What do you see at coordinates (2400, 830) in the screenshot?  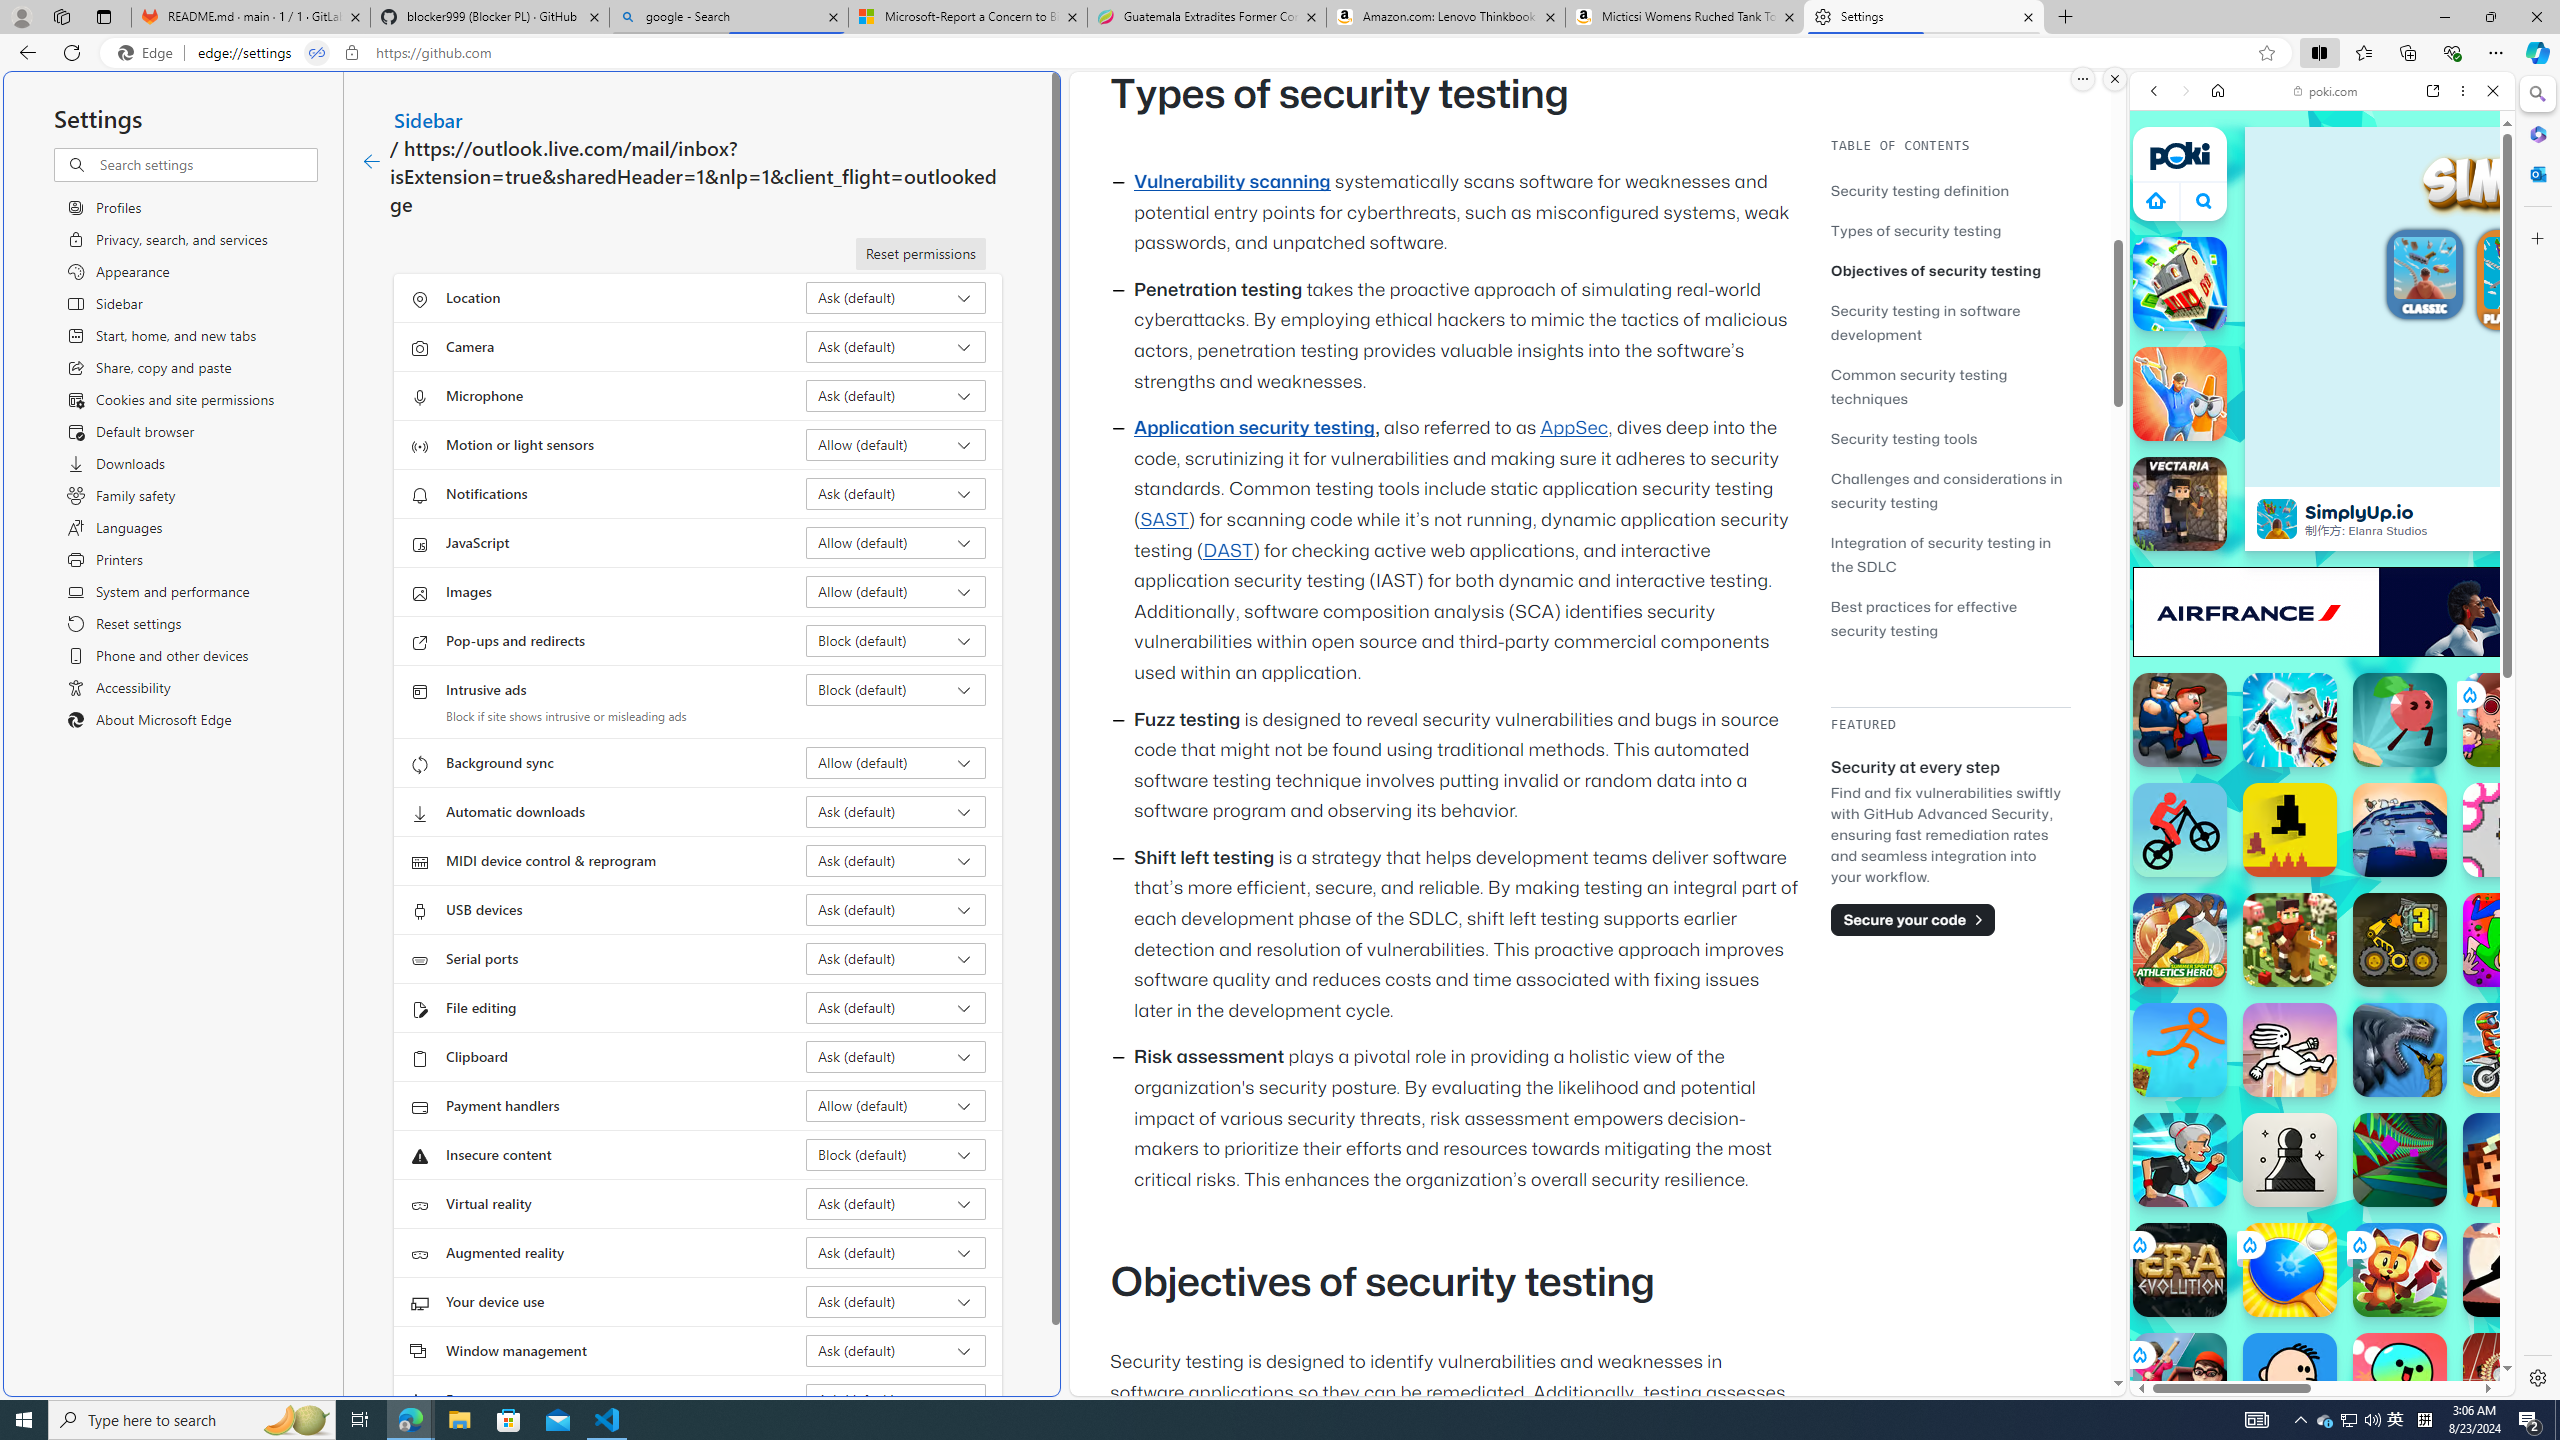 I see `Big Tower Tiny Square` at bounding box center [2400, 830].